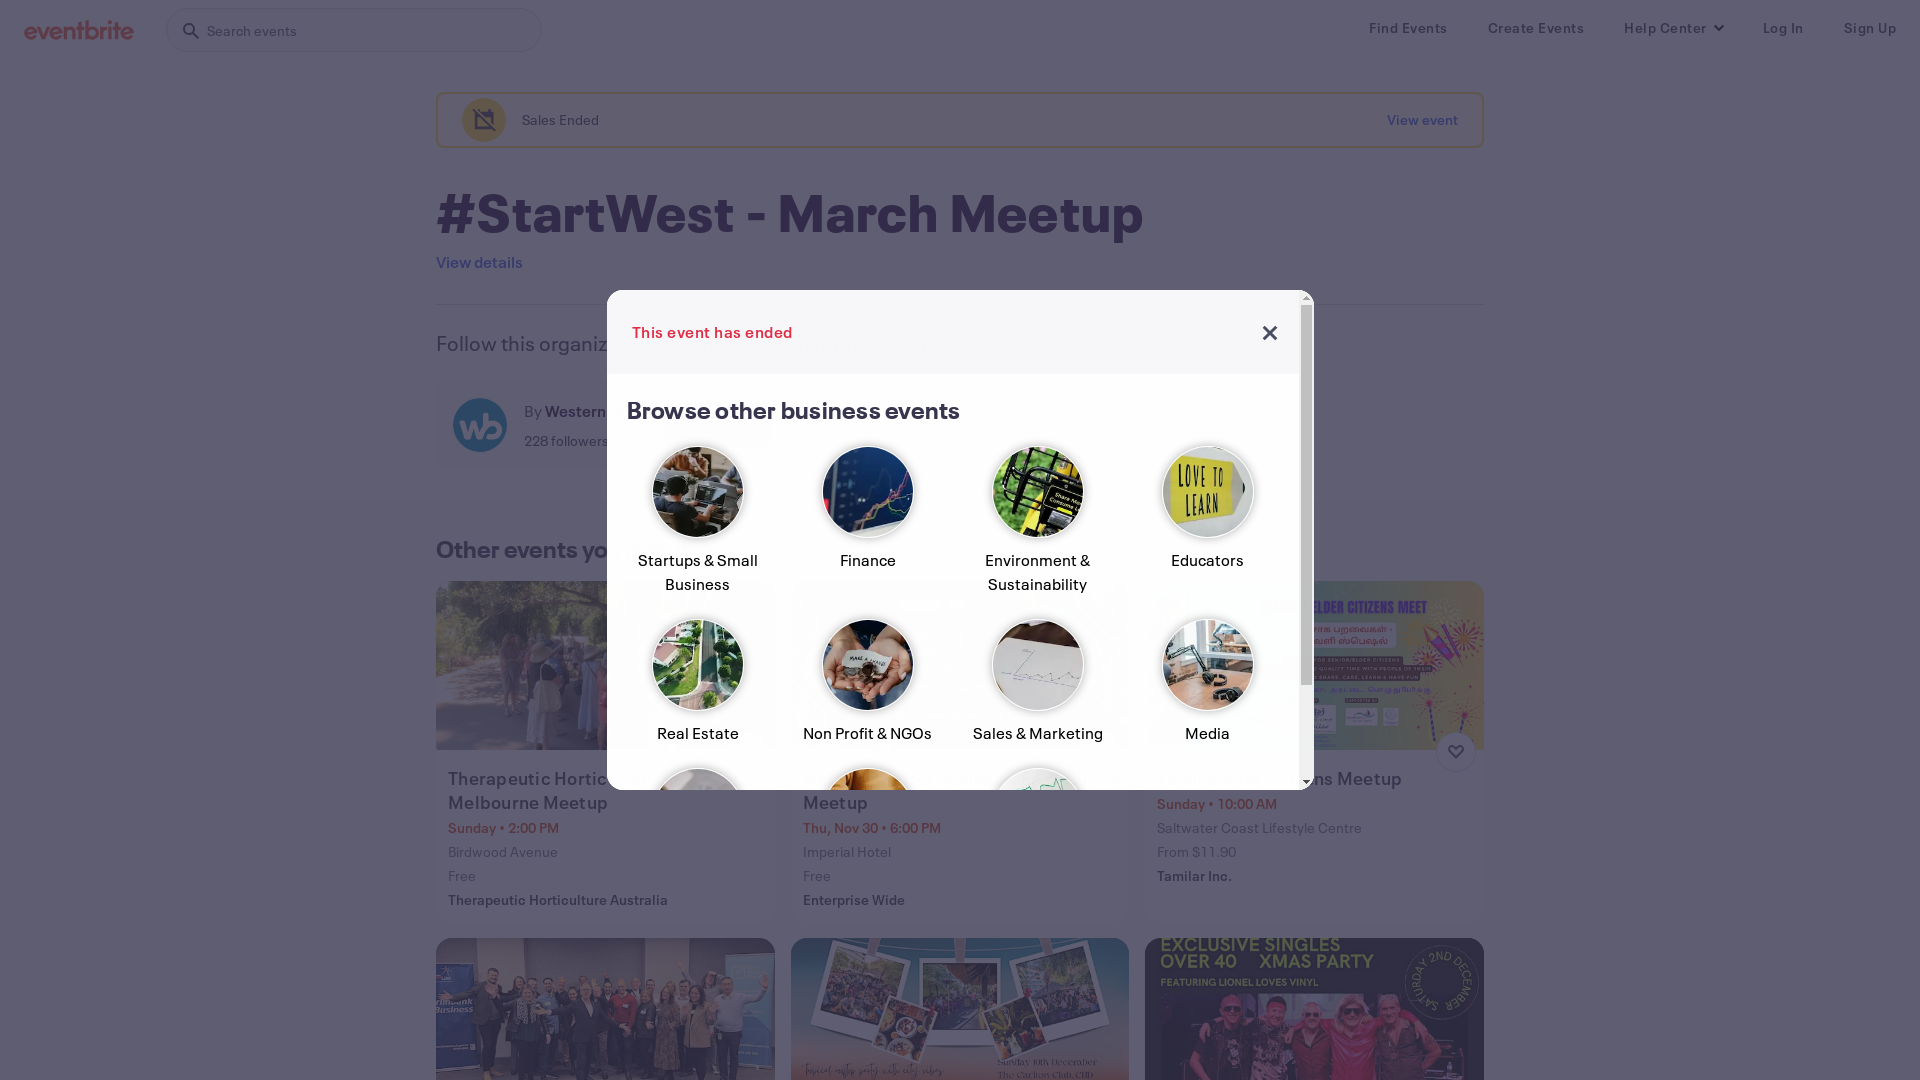 The image size is (1920, 1080). I want to click on Design, so click(697, 838).